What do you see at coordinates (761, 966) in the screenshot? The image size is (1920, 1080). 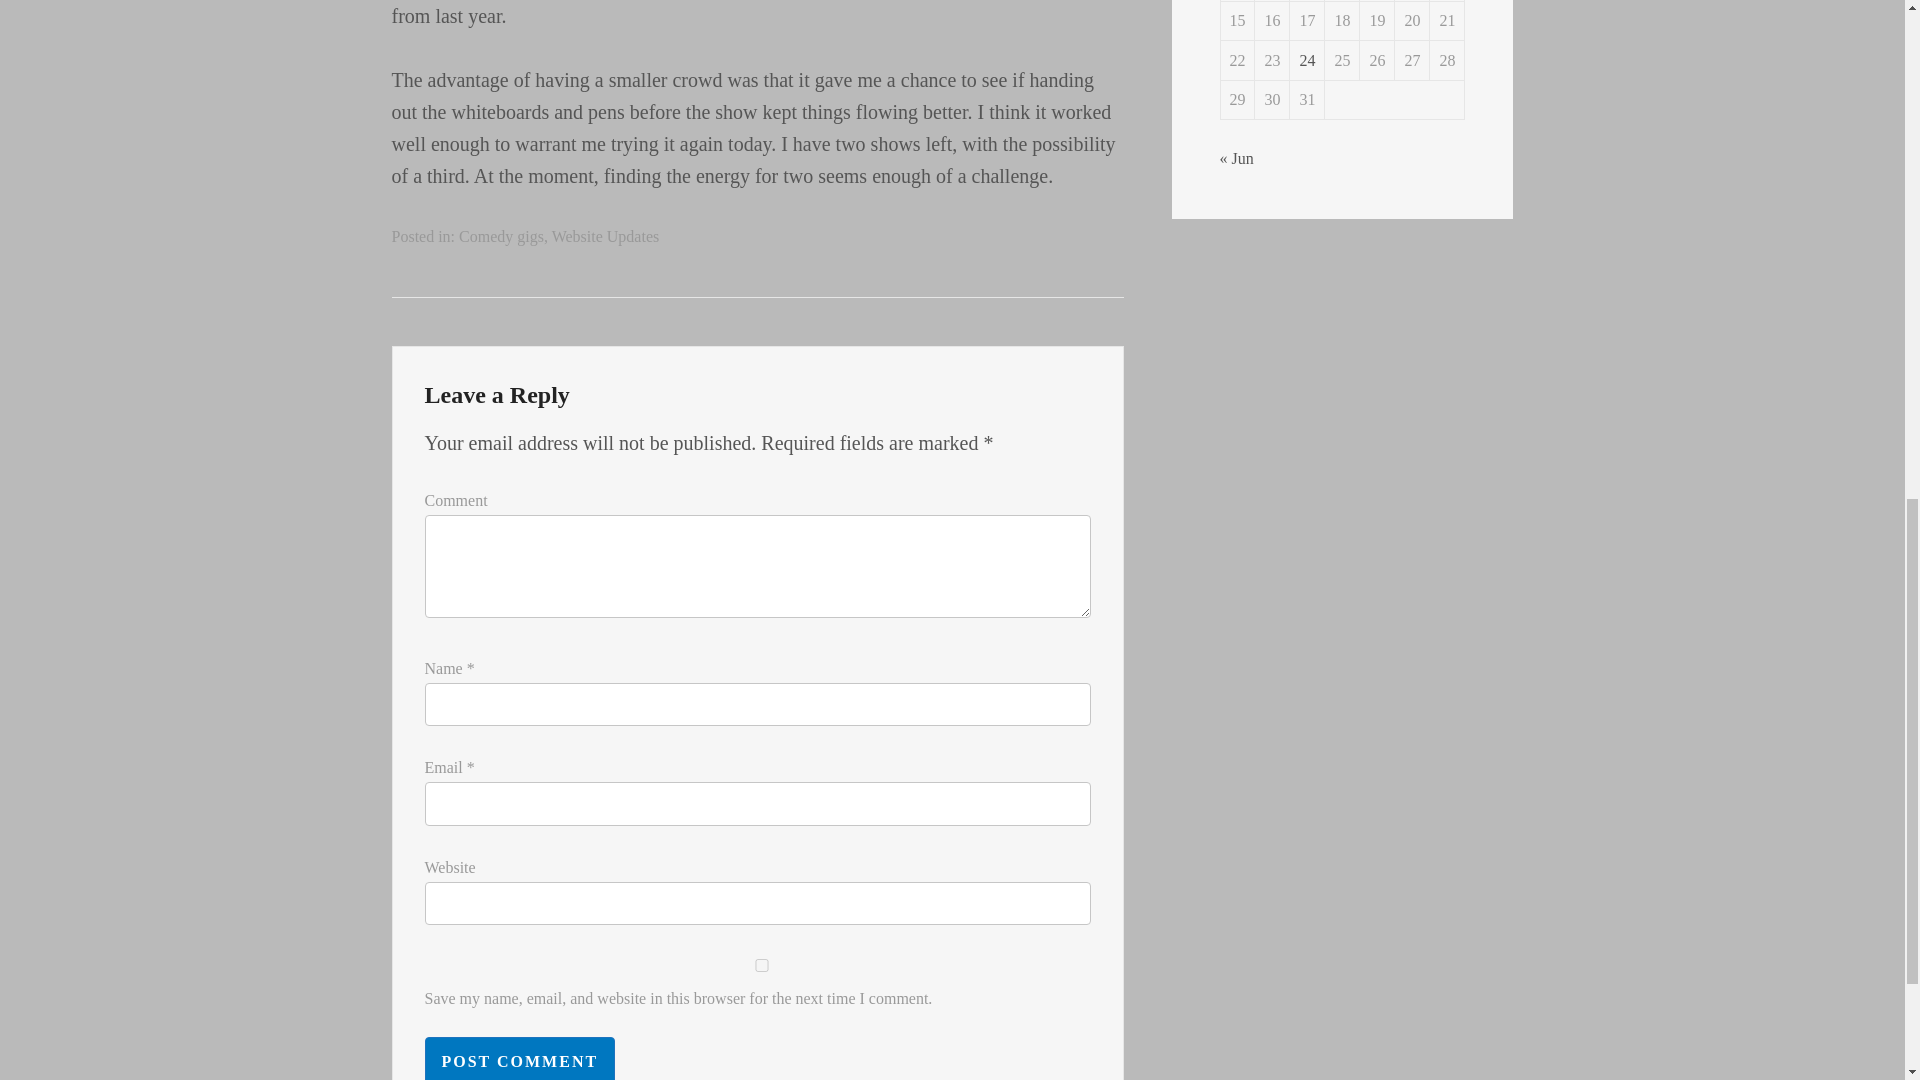 I see `yes` at bounding box center [761, 966].